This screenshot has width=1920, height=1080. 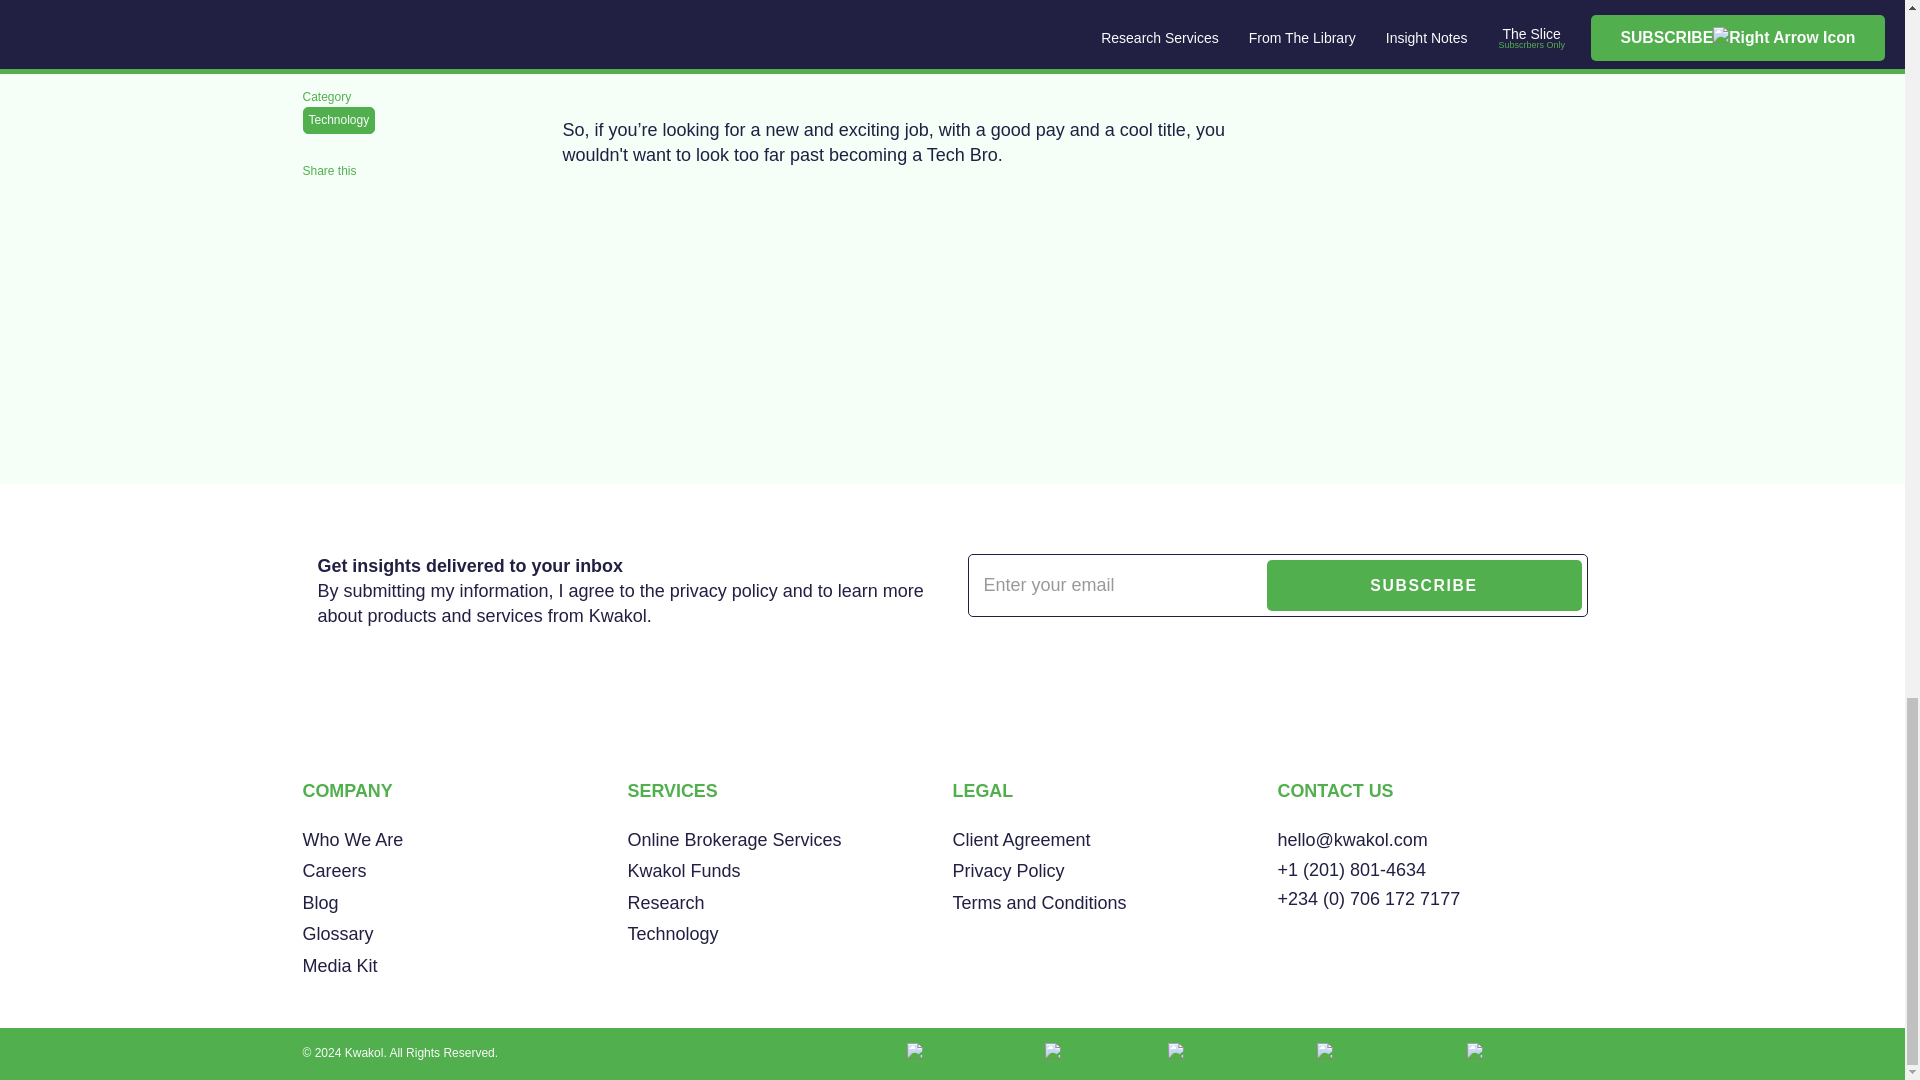 What do you see at coordinates (790, 872) in the screenshot?
I see `Kwakol Funds` at bounding box center [790, 872].